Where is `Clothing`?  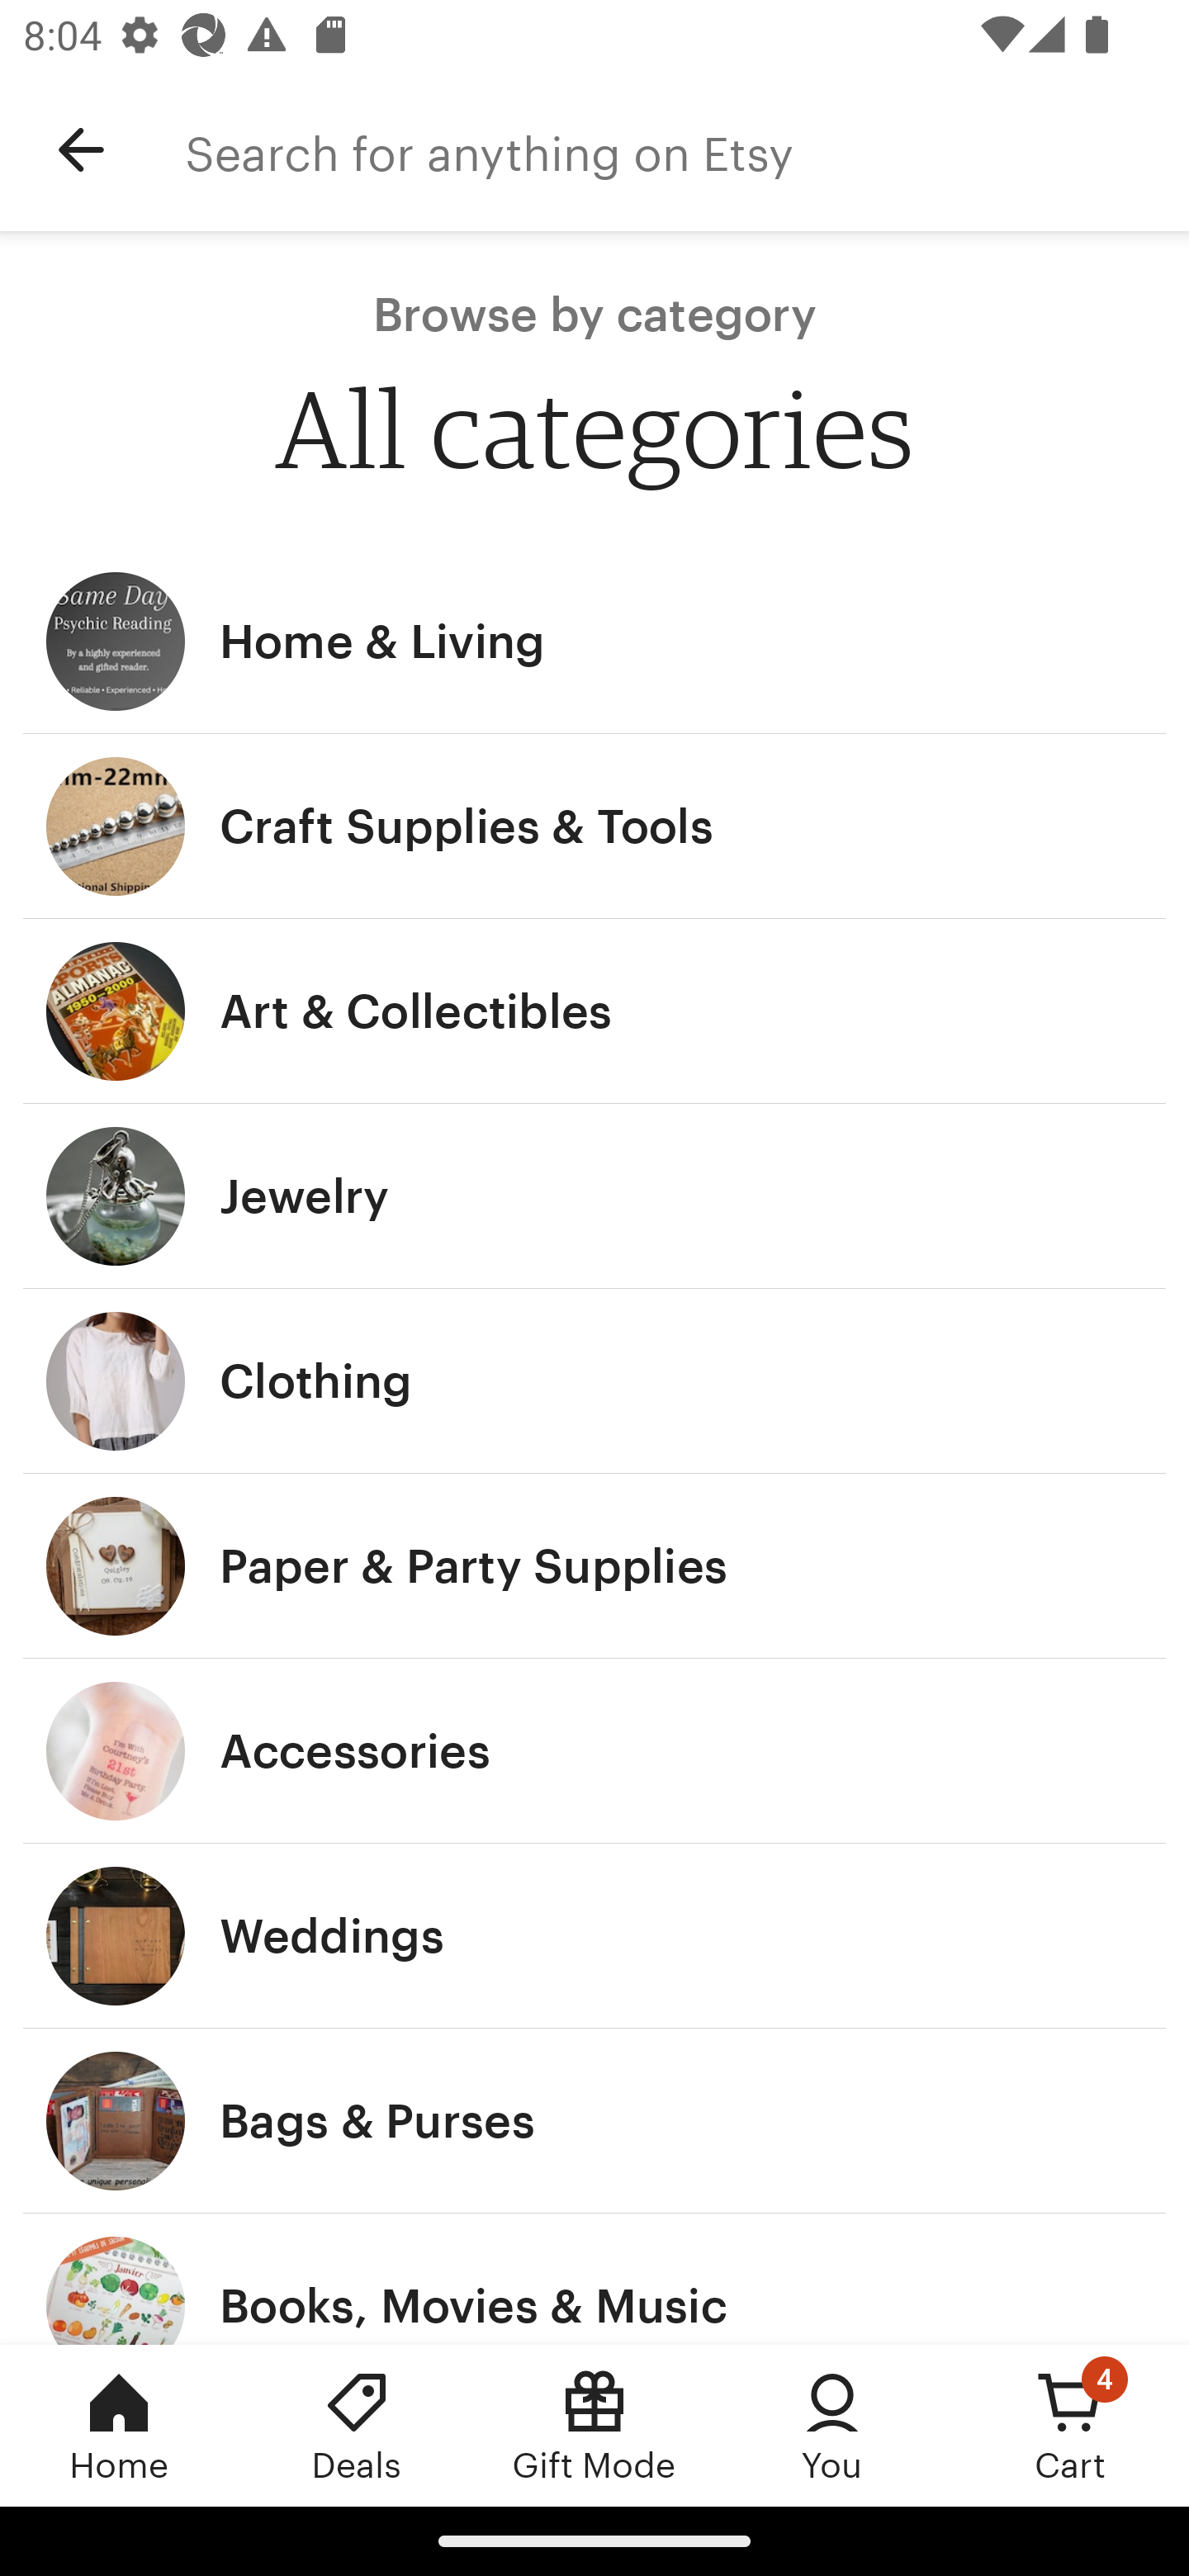
Clothing is located at coordinates (594, 1380).